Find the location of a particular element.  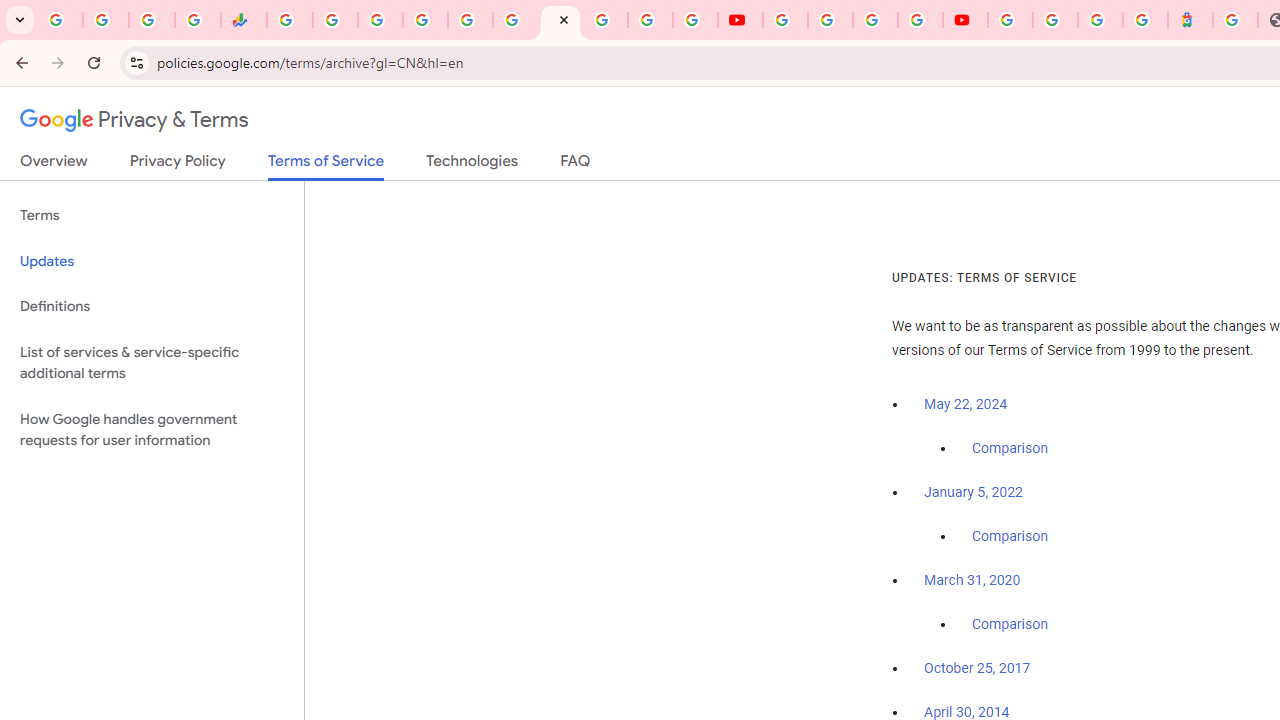

Comparison is located at coordinates (1010, 625).